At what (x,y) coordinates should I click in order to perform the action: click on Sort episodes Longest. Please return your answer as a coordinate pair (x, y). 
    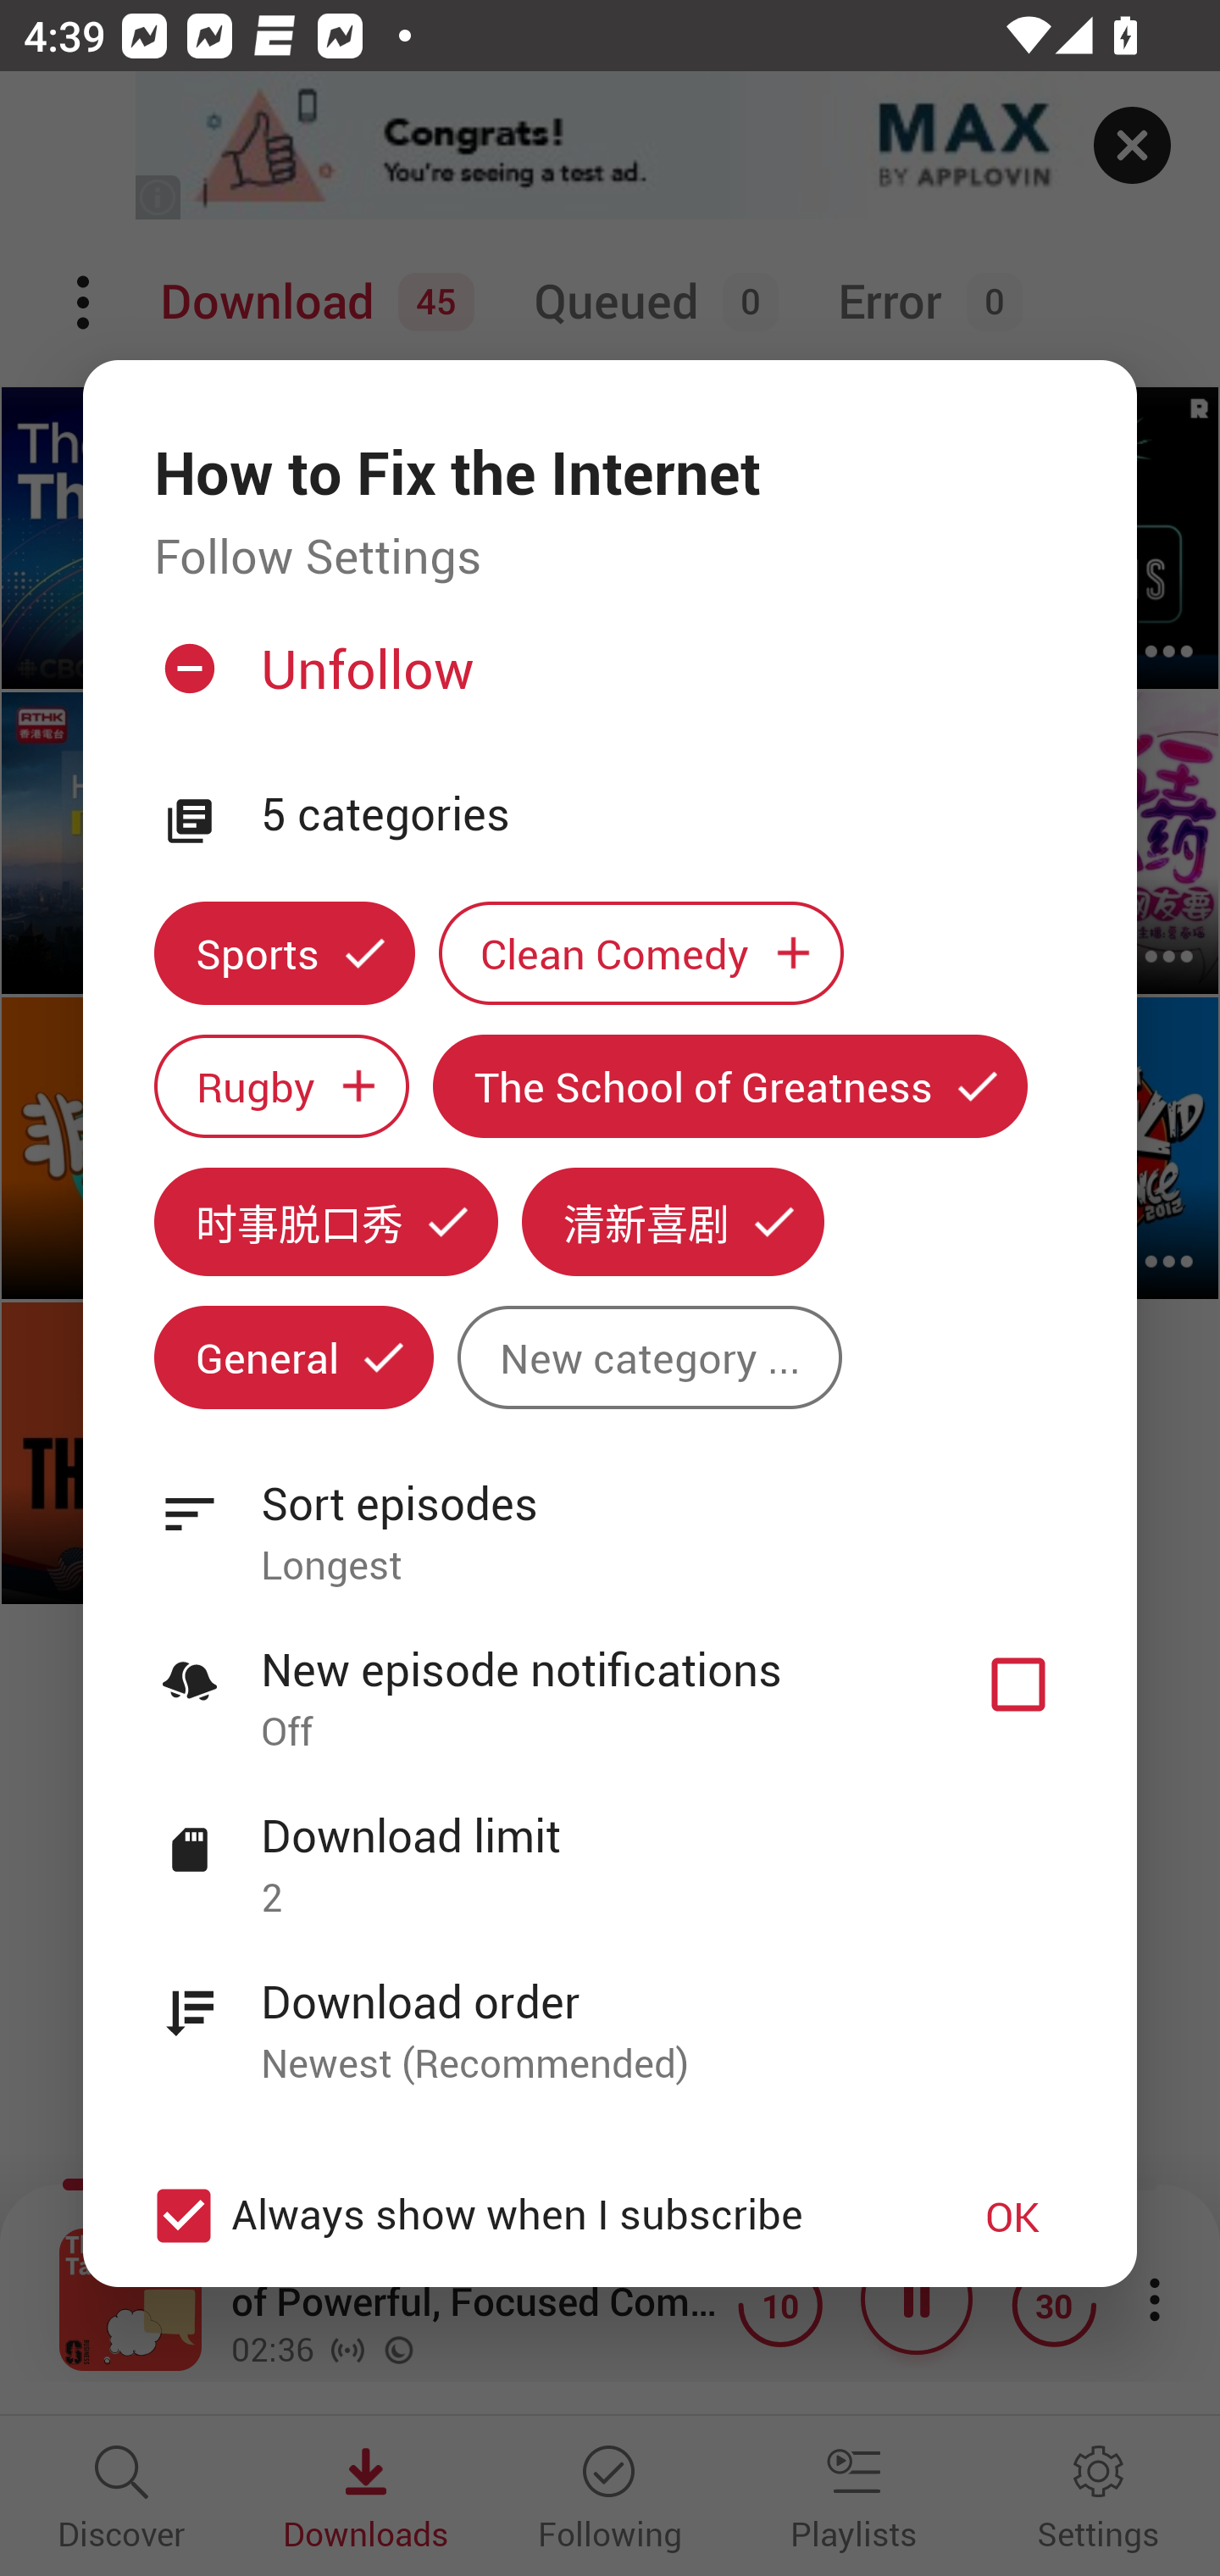
    Looking at the image, I should click on (610, 1515).